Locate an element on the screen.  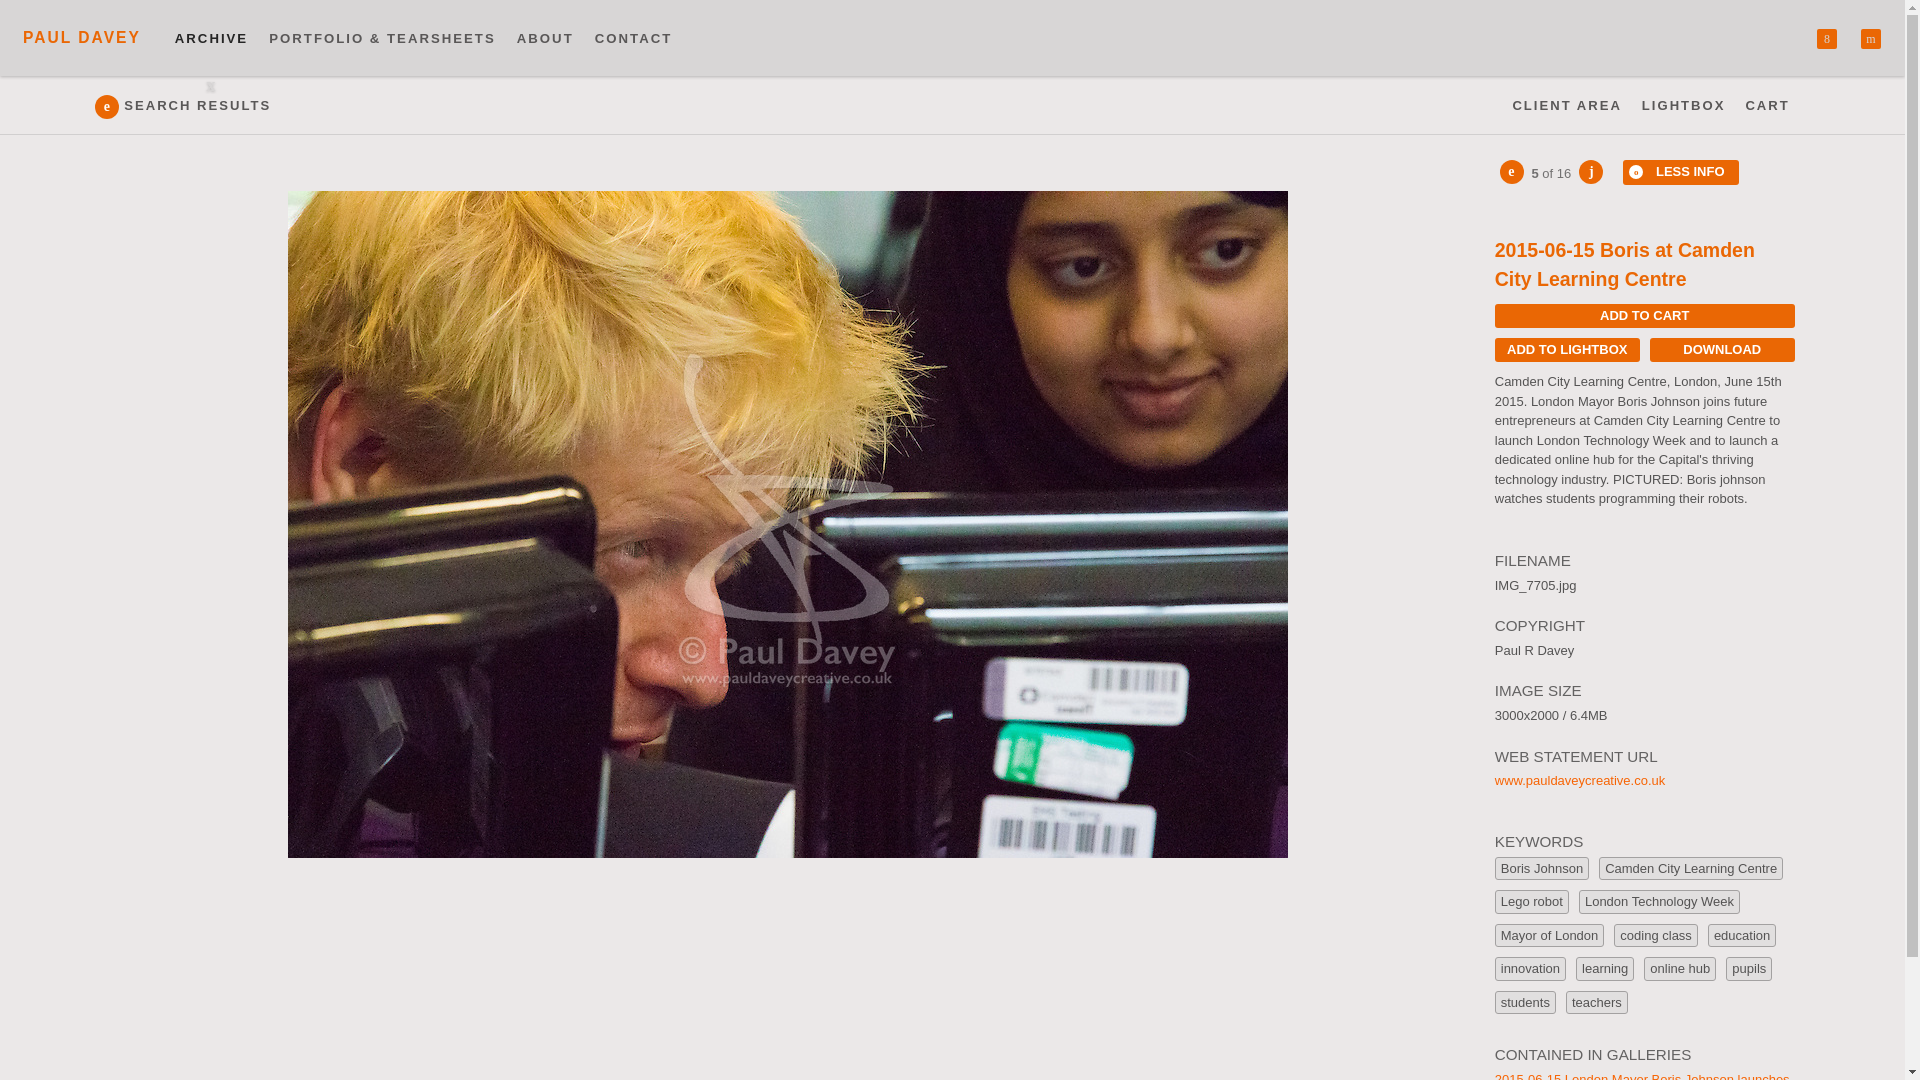
LIGHTBOX is located at coordinates (1684, 105).